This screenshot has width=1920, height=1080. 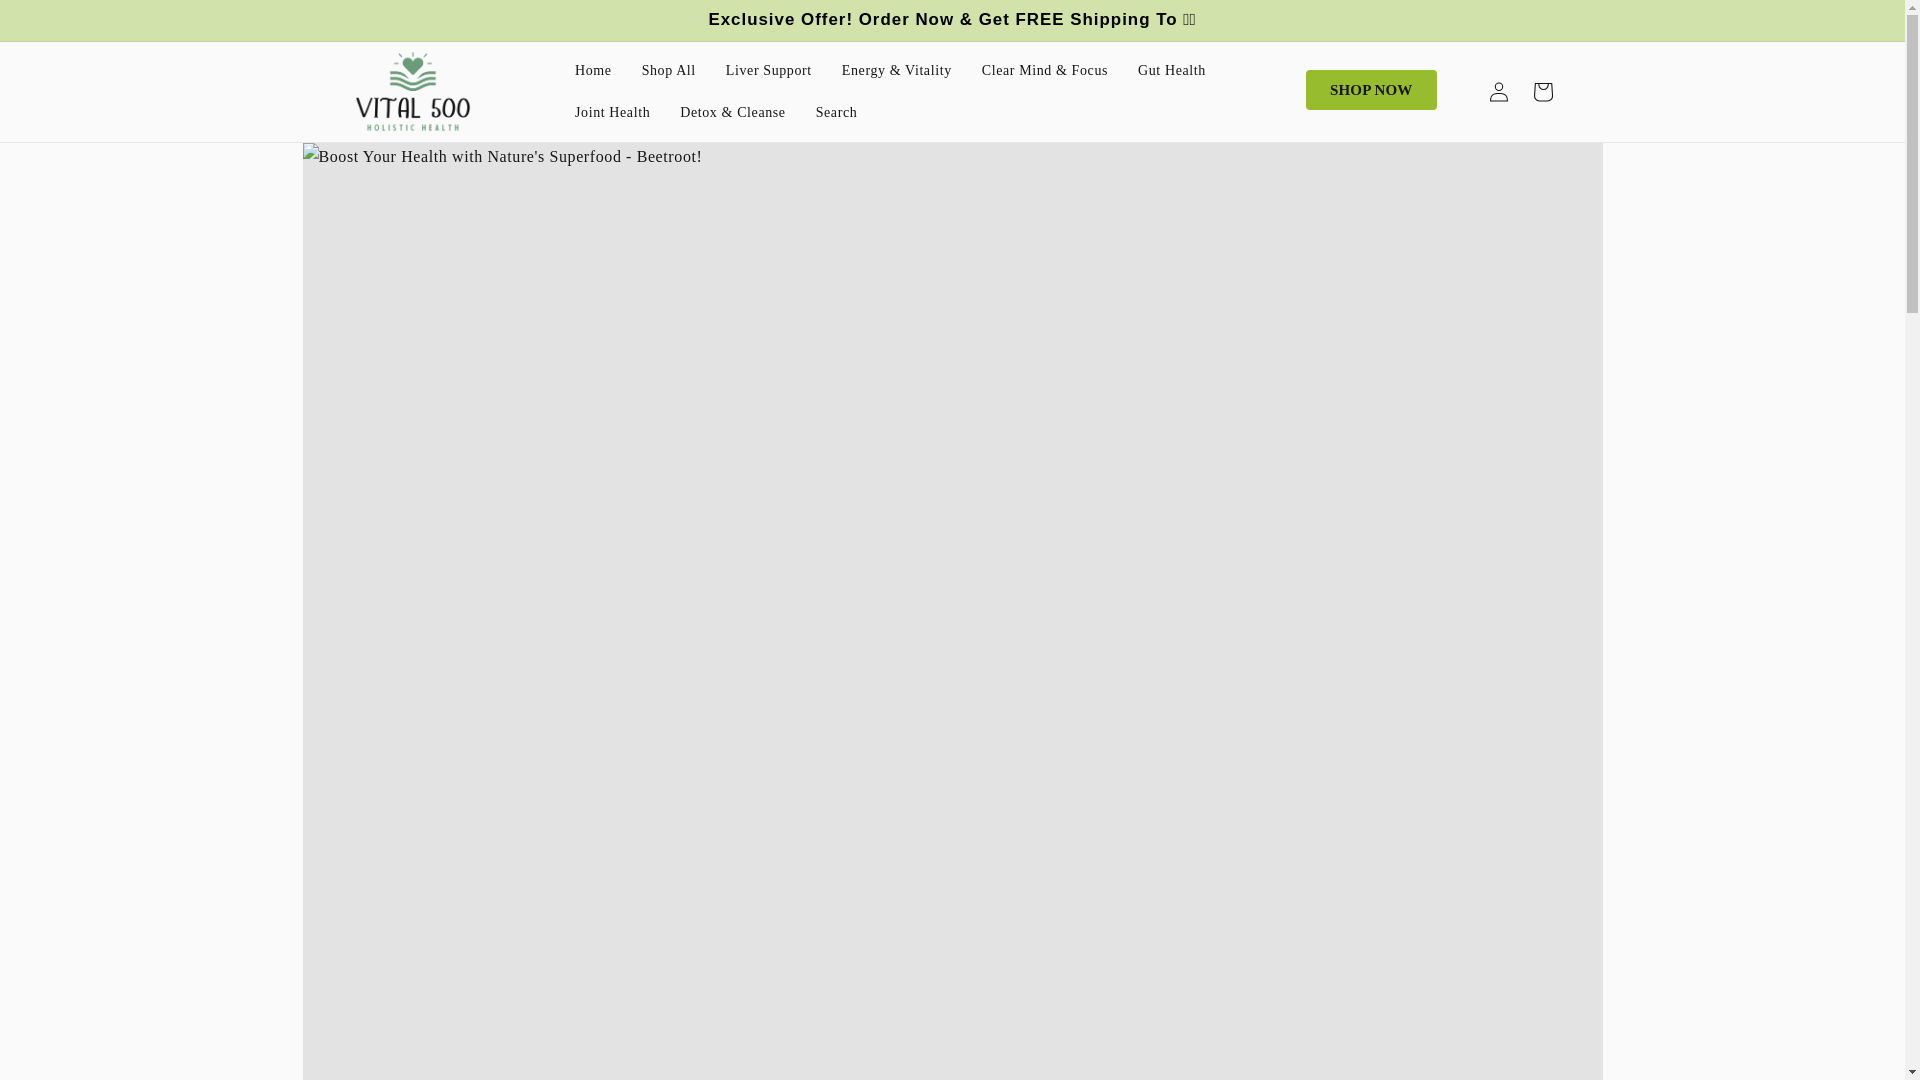 What do you see at coordinates (594, 70) in the screenshot?
I see `Home` at bounding box center [594, 70].